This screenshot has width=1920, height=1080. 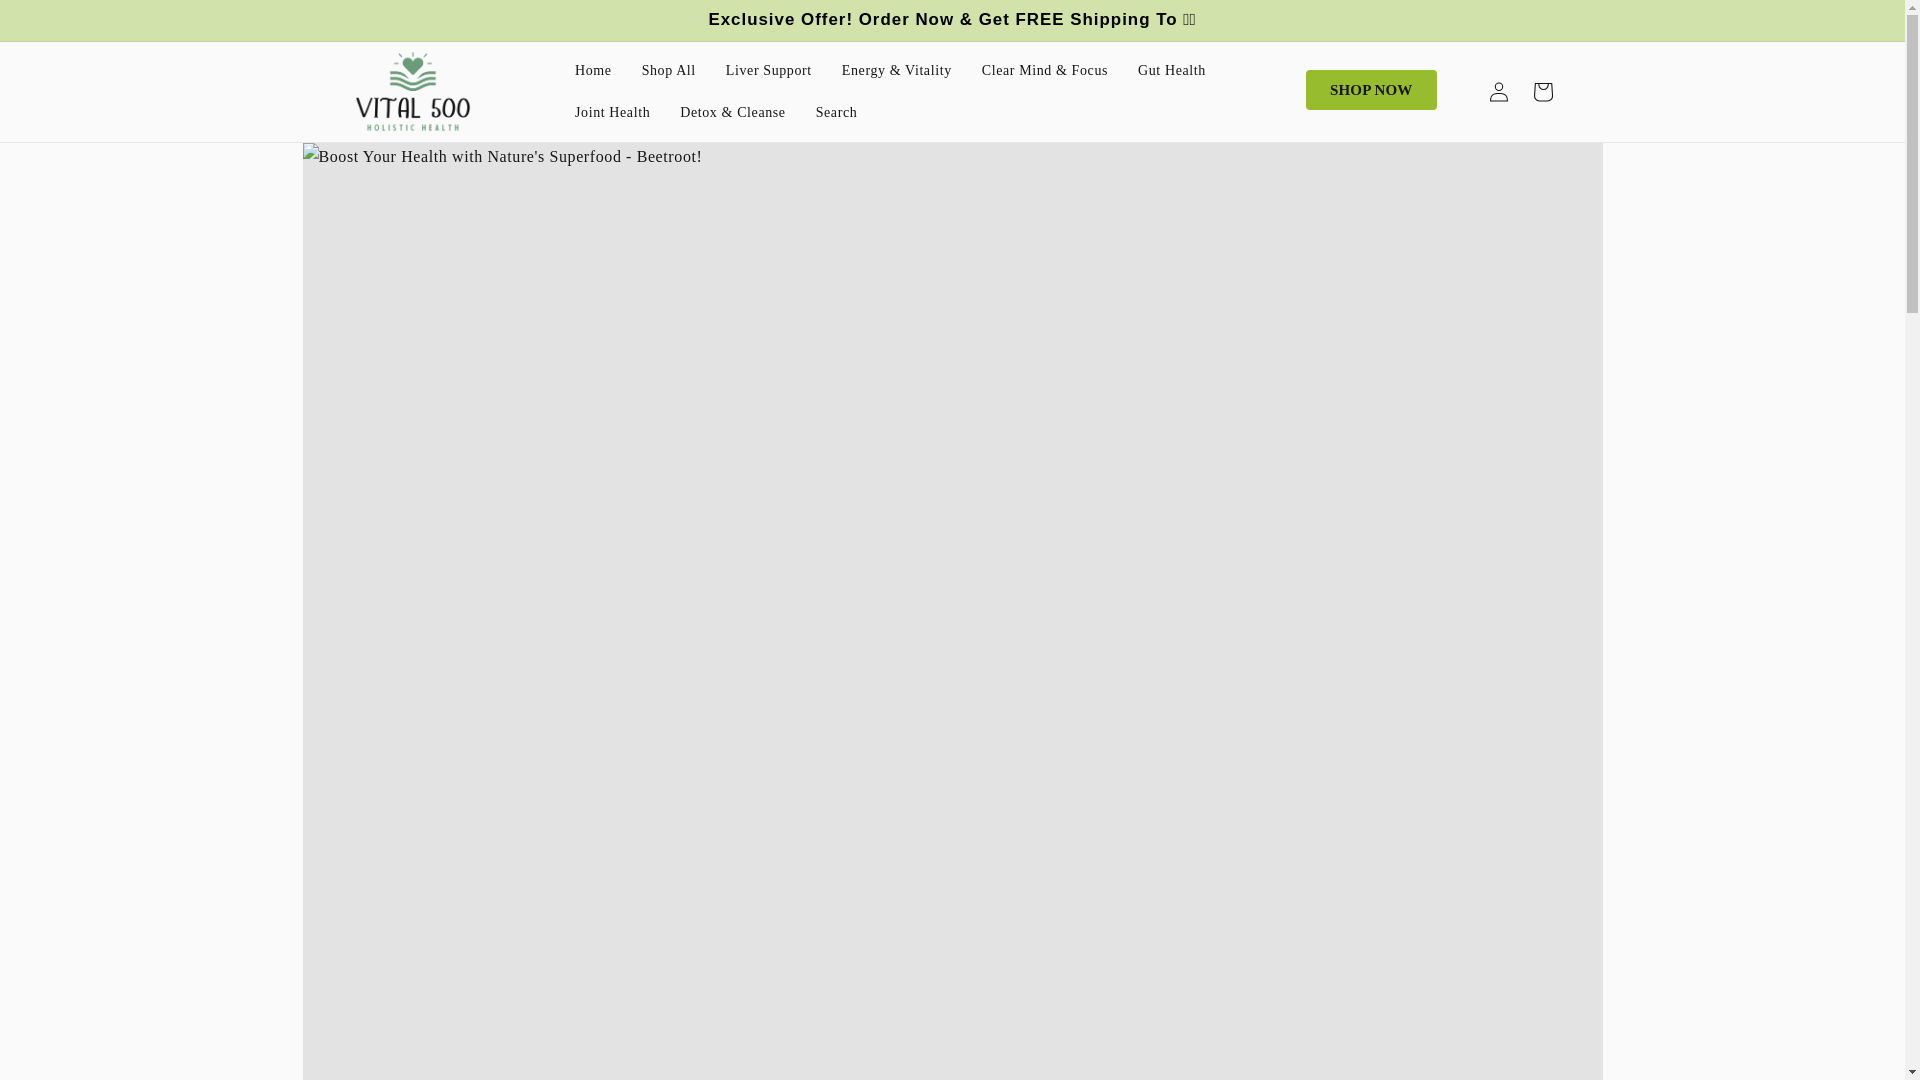 What do you see at coordinates (594, 70) in the screenshot?
I see `Home` at bounding box center [594, 70].